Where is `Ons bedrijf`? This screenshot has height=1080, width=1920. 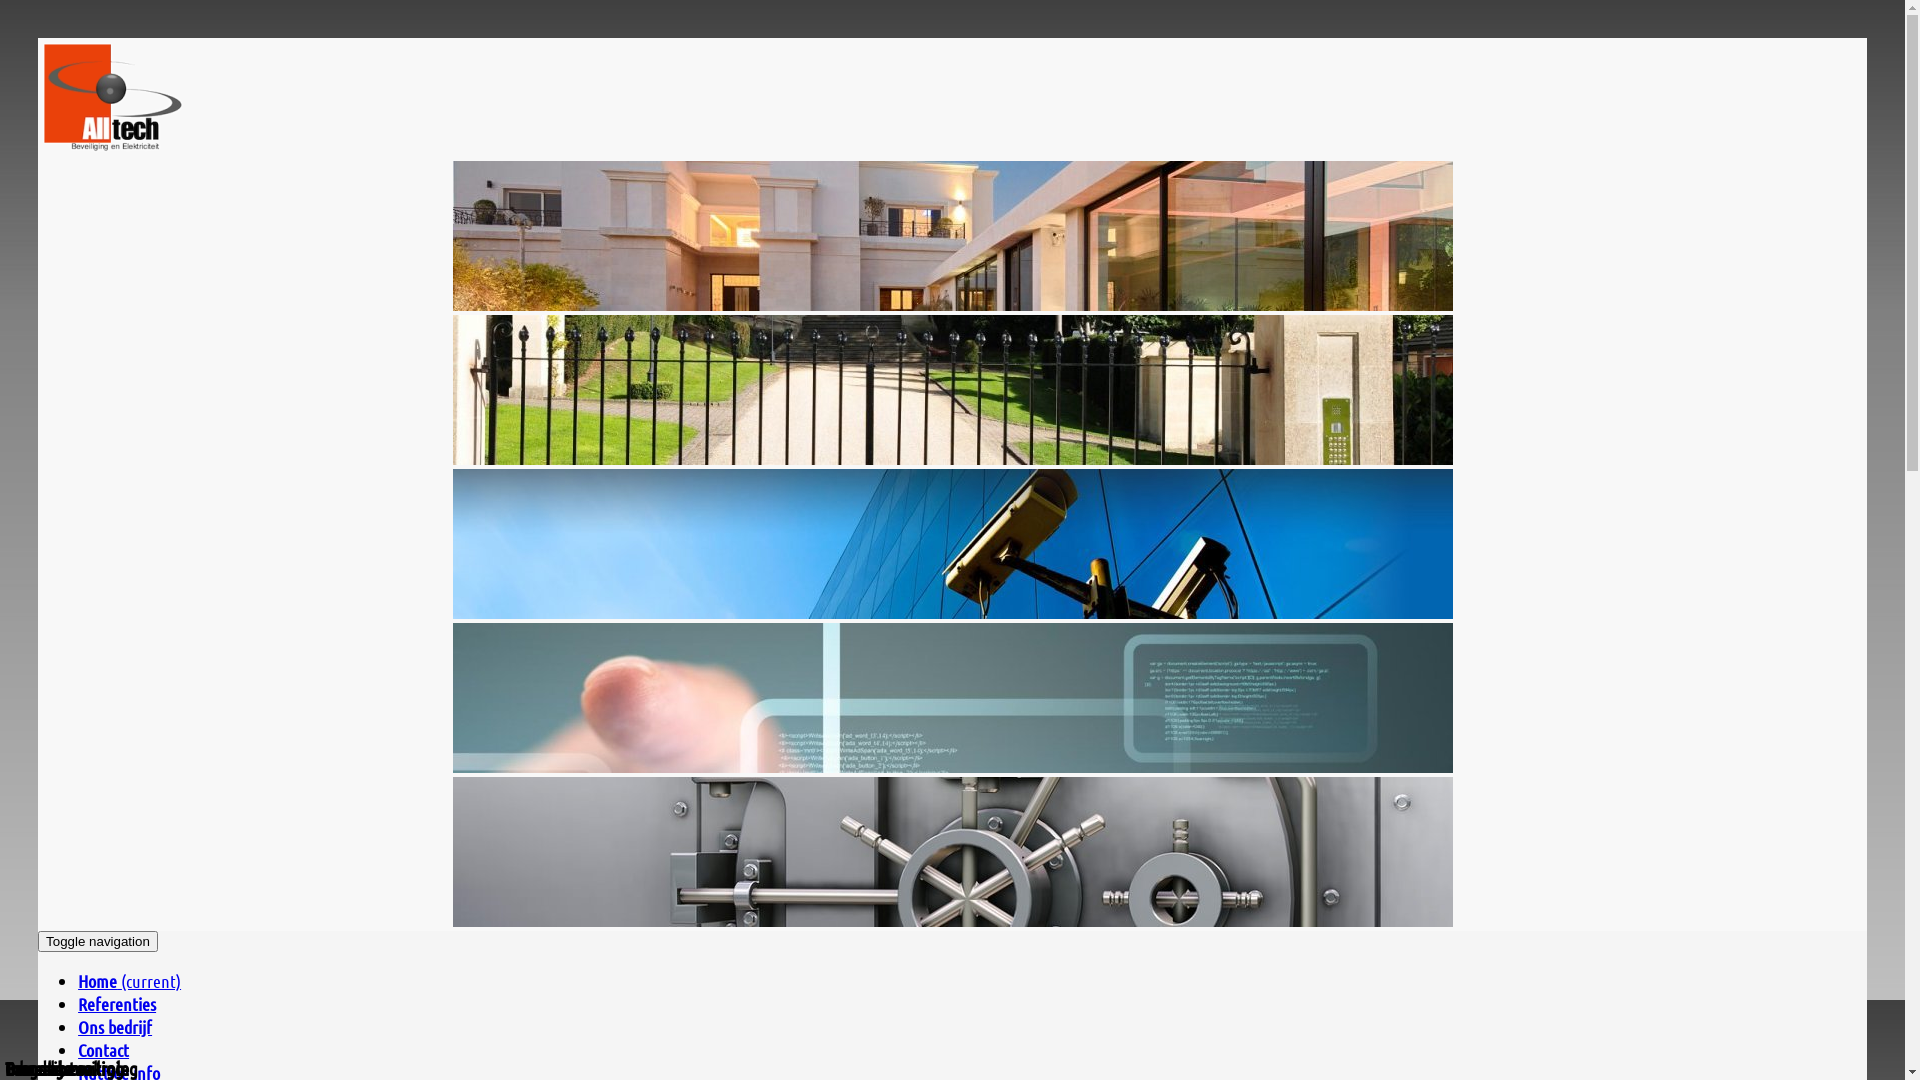
Ons bedrijf is located at coordinates (115, 1027).